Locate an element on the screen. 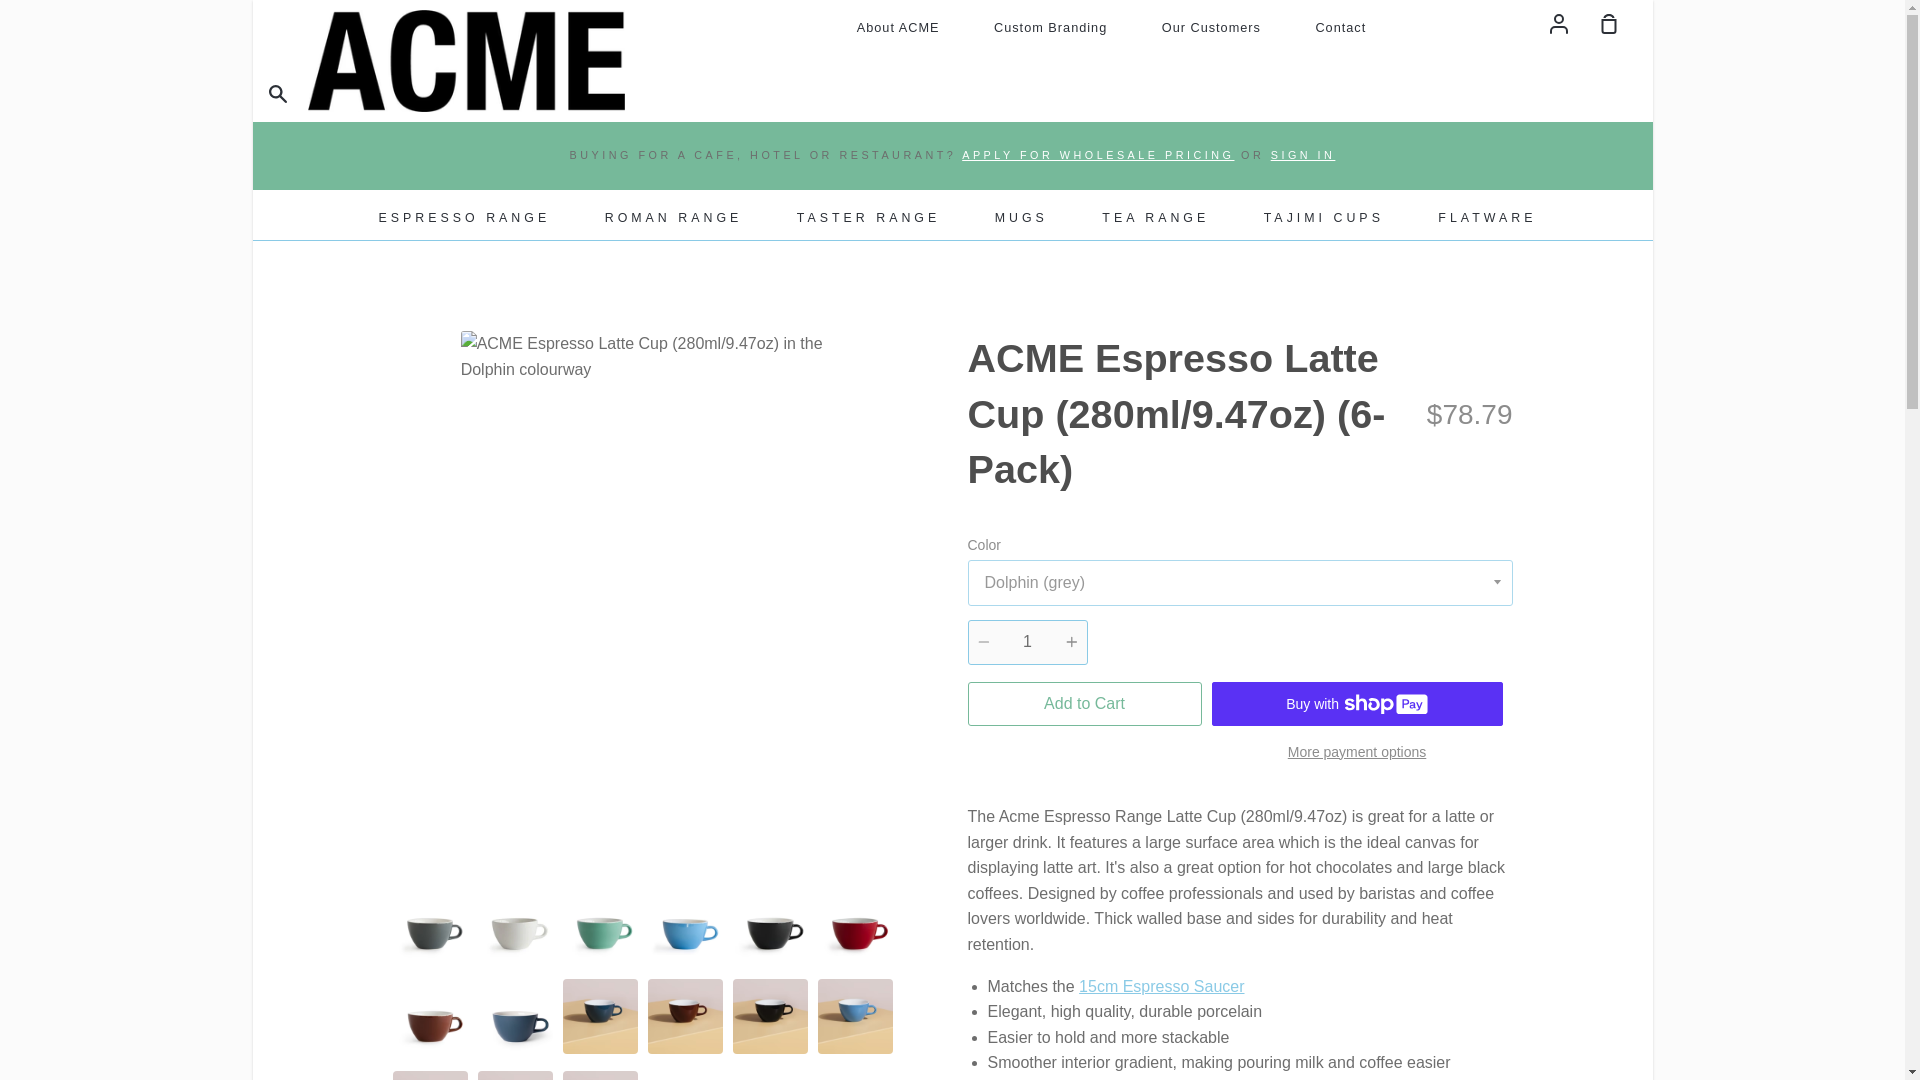 The image size is (1920, 1080). TAJIMI CUPS is located at coordinates (1324, 217).